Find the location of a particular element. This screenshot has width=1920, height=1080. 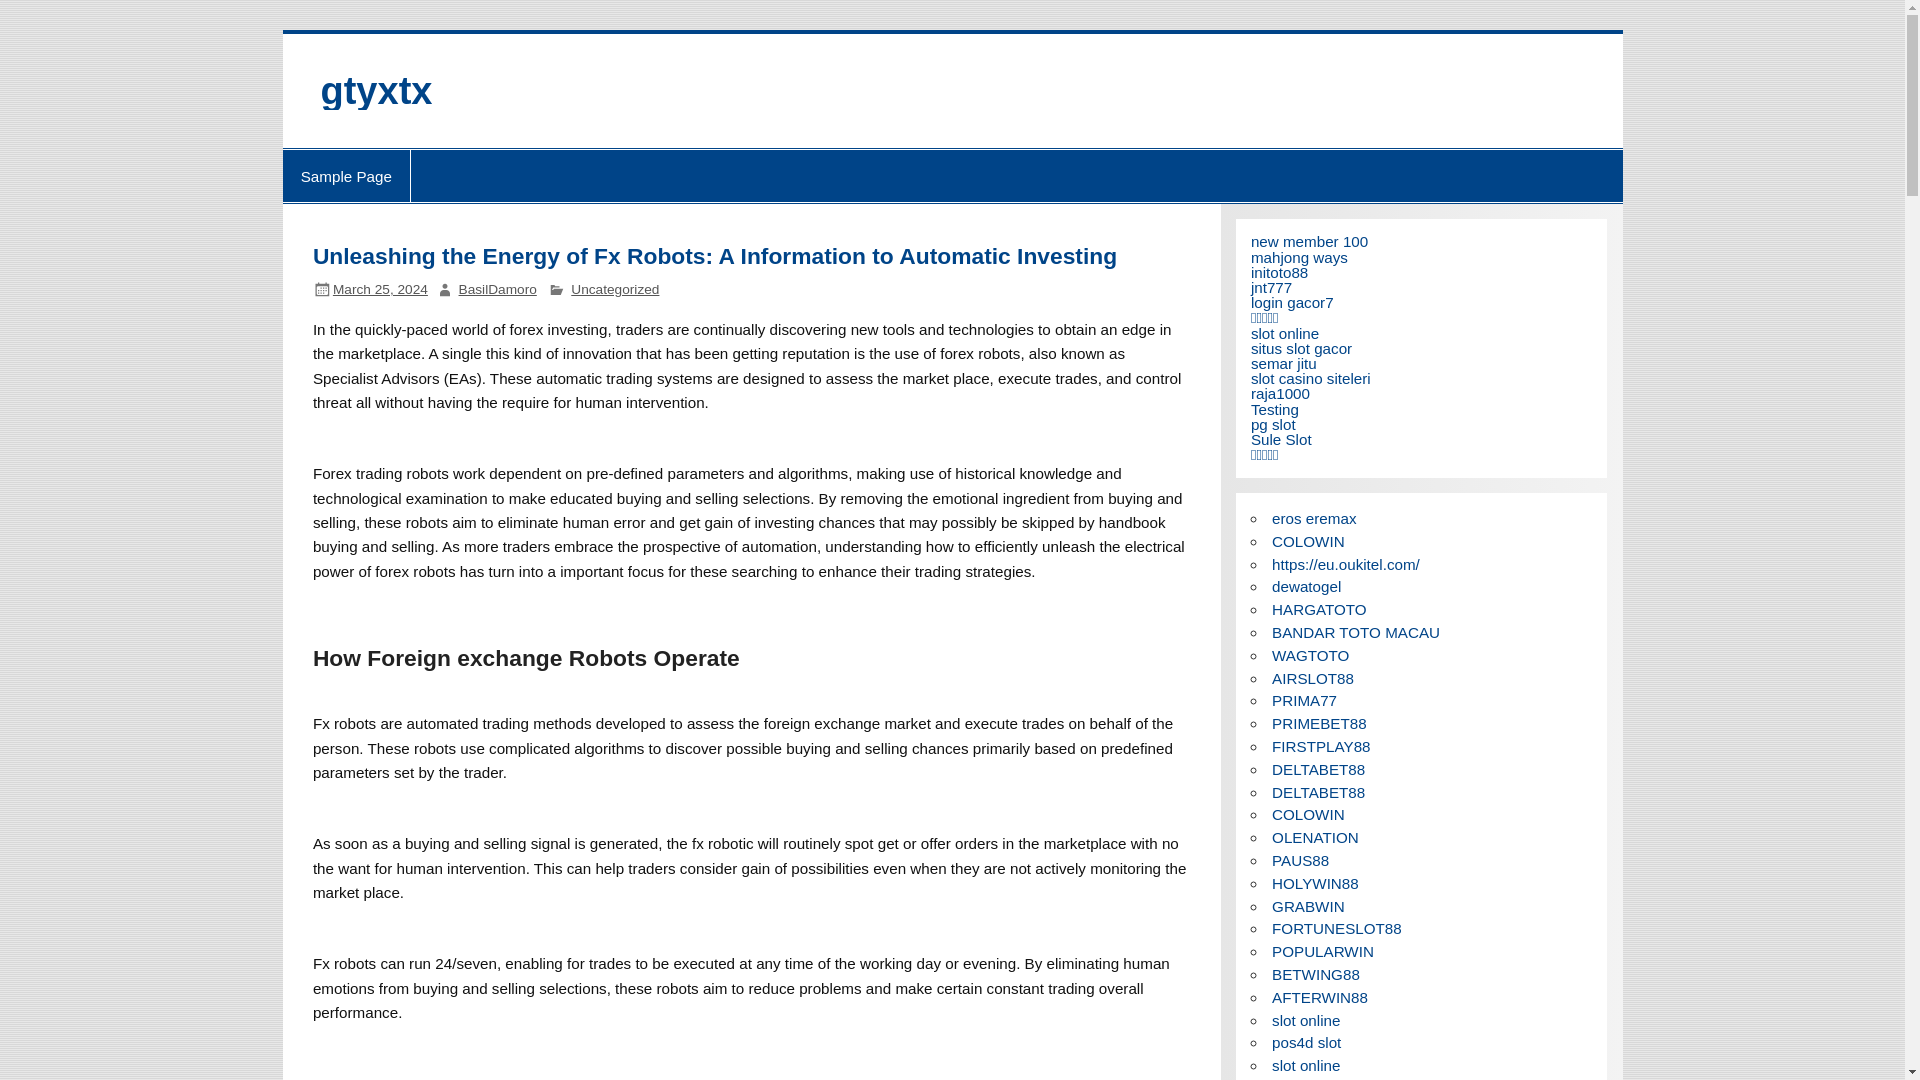

slot casino siteleri is located at coordinates (1310, 378).